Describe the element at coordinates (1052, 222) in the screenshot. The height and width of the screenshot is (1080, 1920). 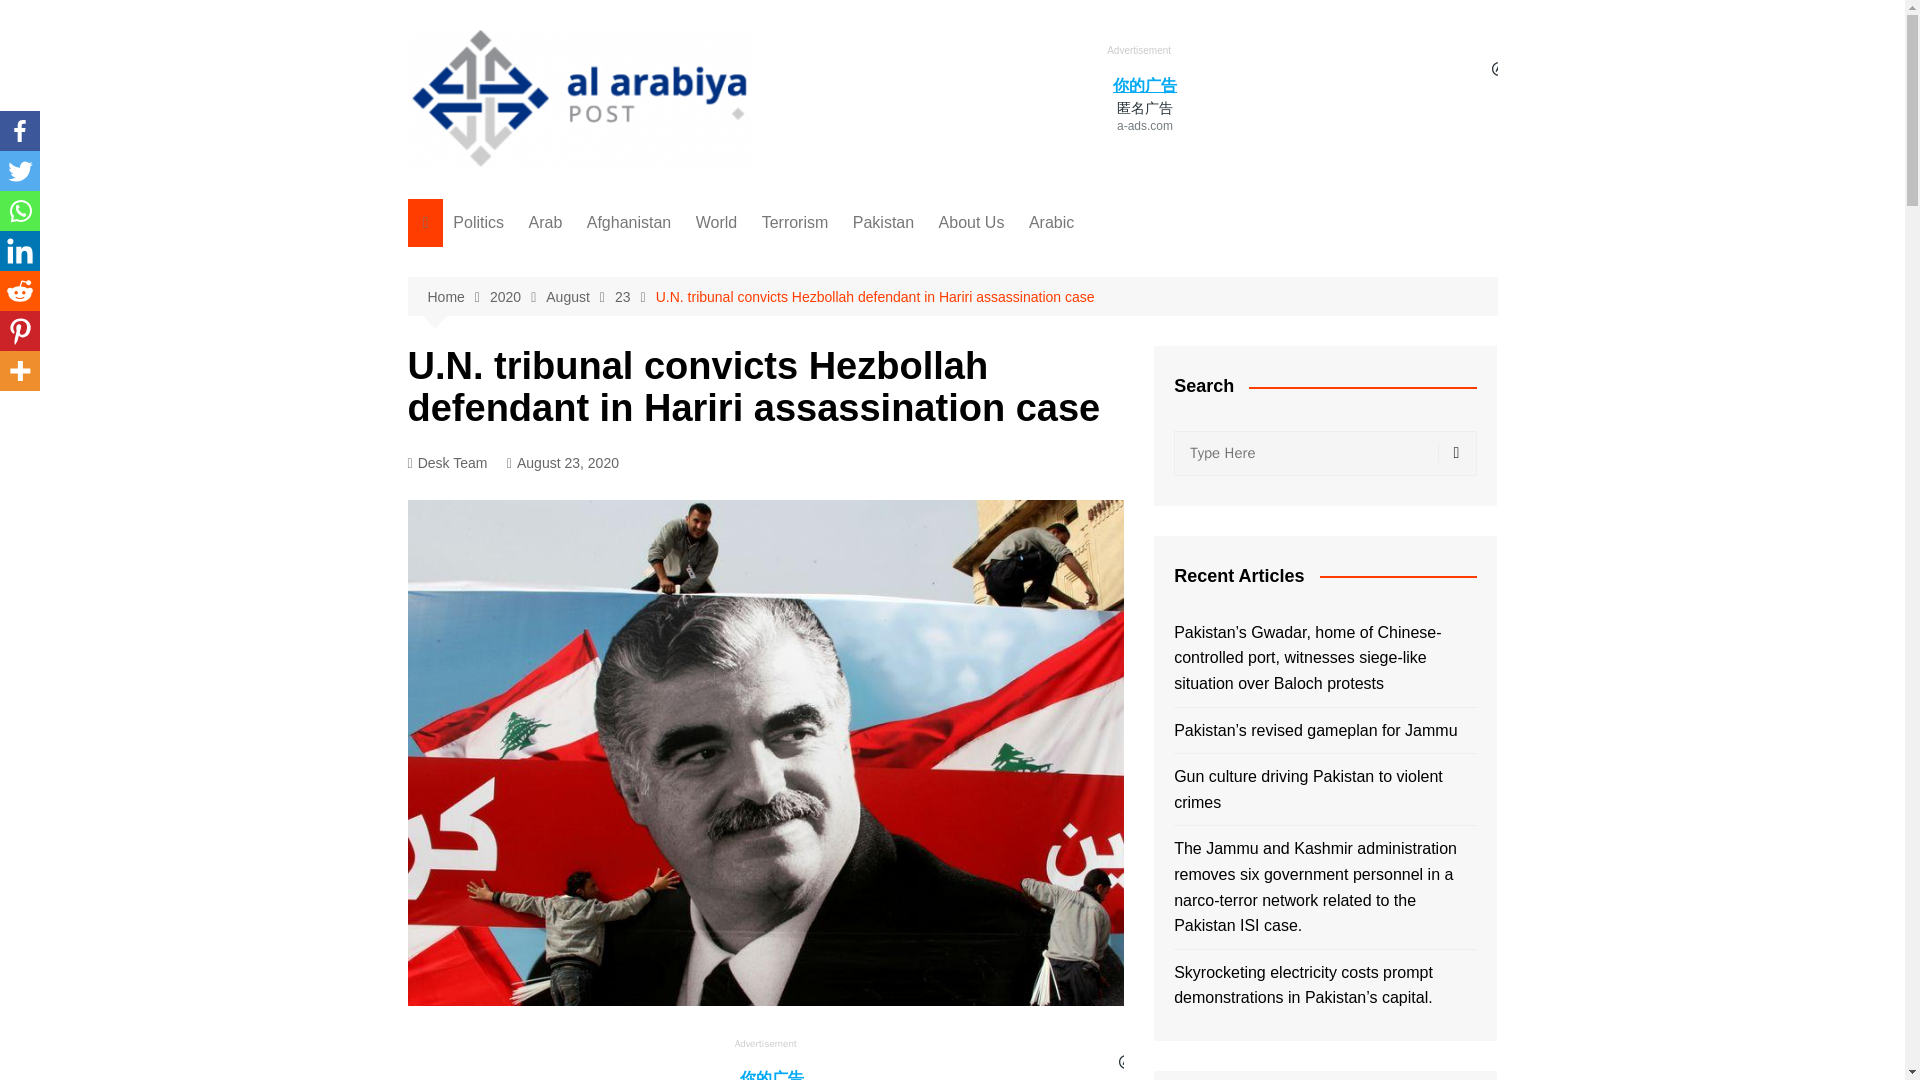
I see `Arabic` at that location.